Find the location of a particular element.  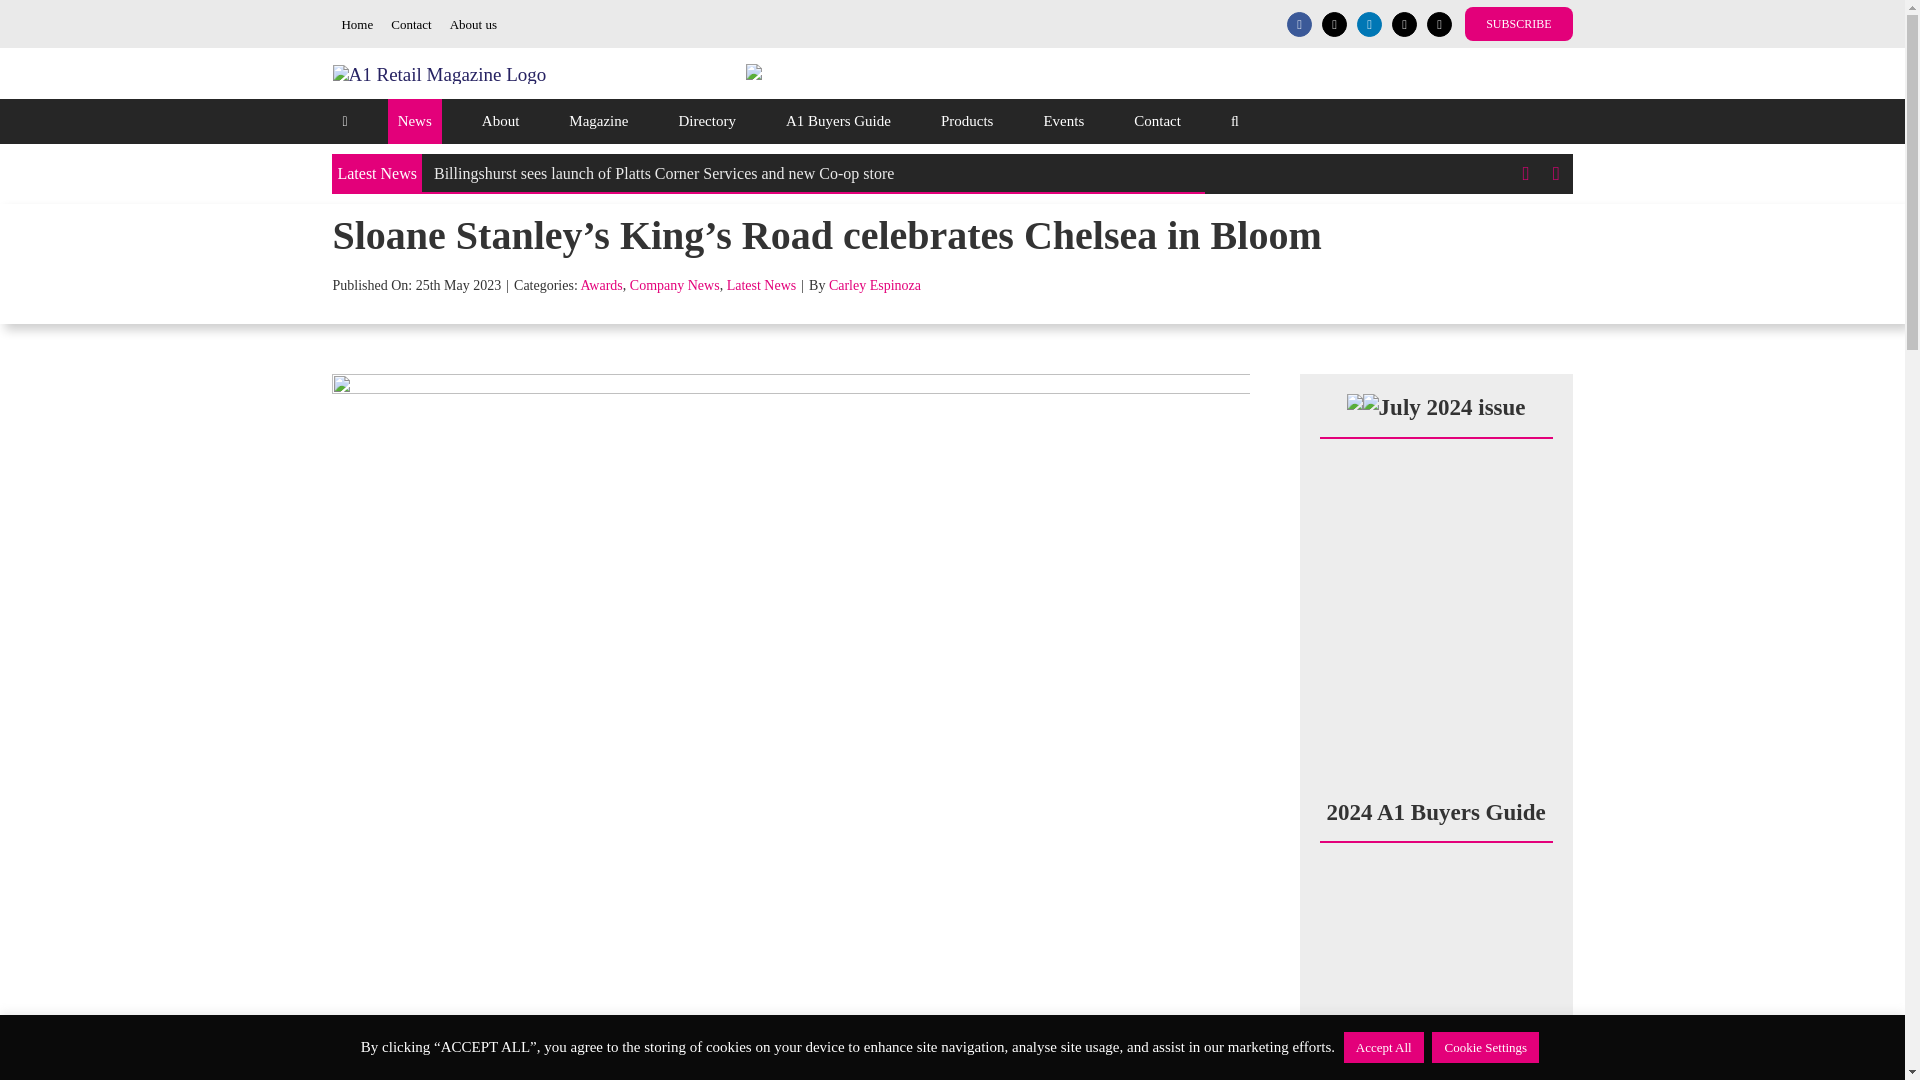

Facebook is located at coordinates (1298, 24).